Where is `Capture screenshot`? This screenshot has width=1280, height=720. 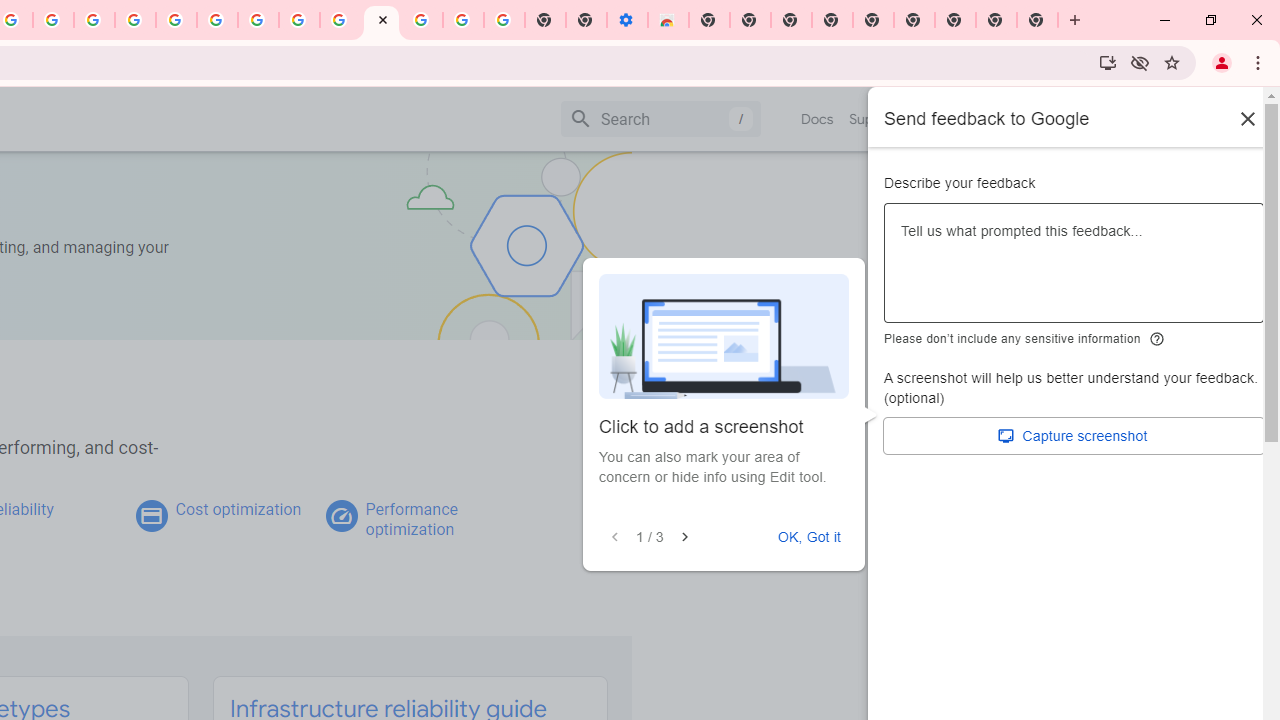 Capture screenshot is located at coordinates (1074, 436).